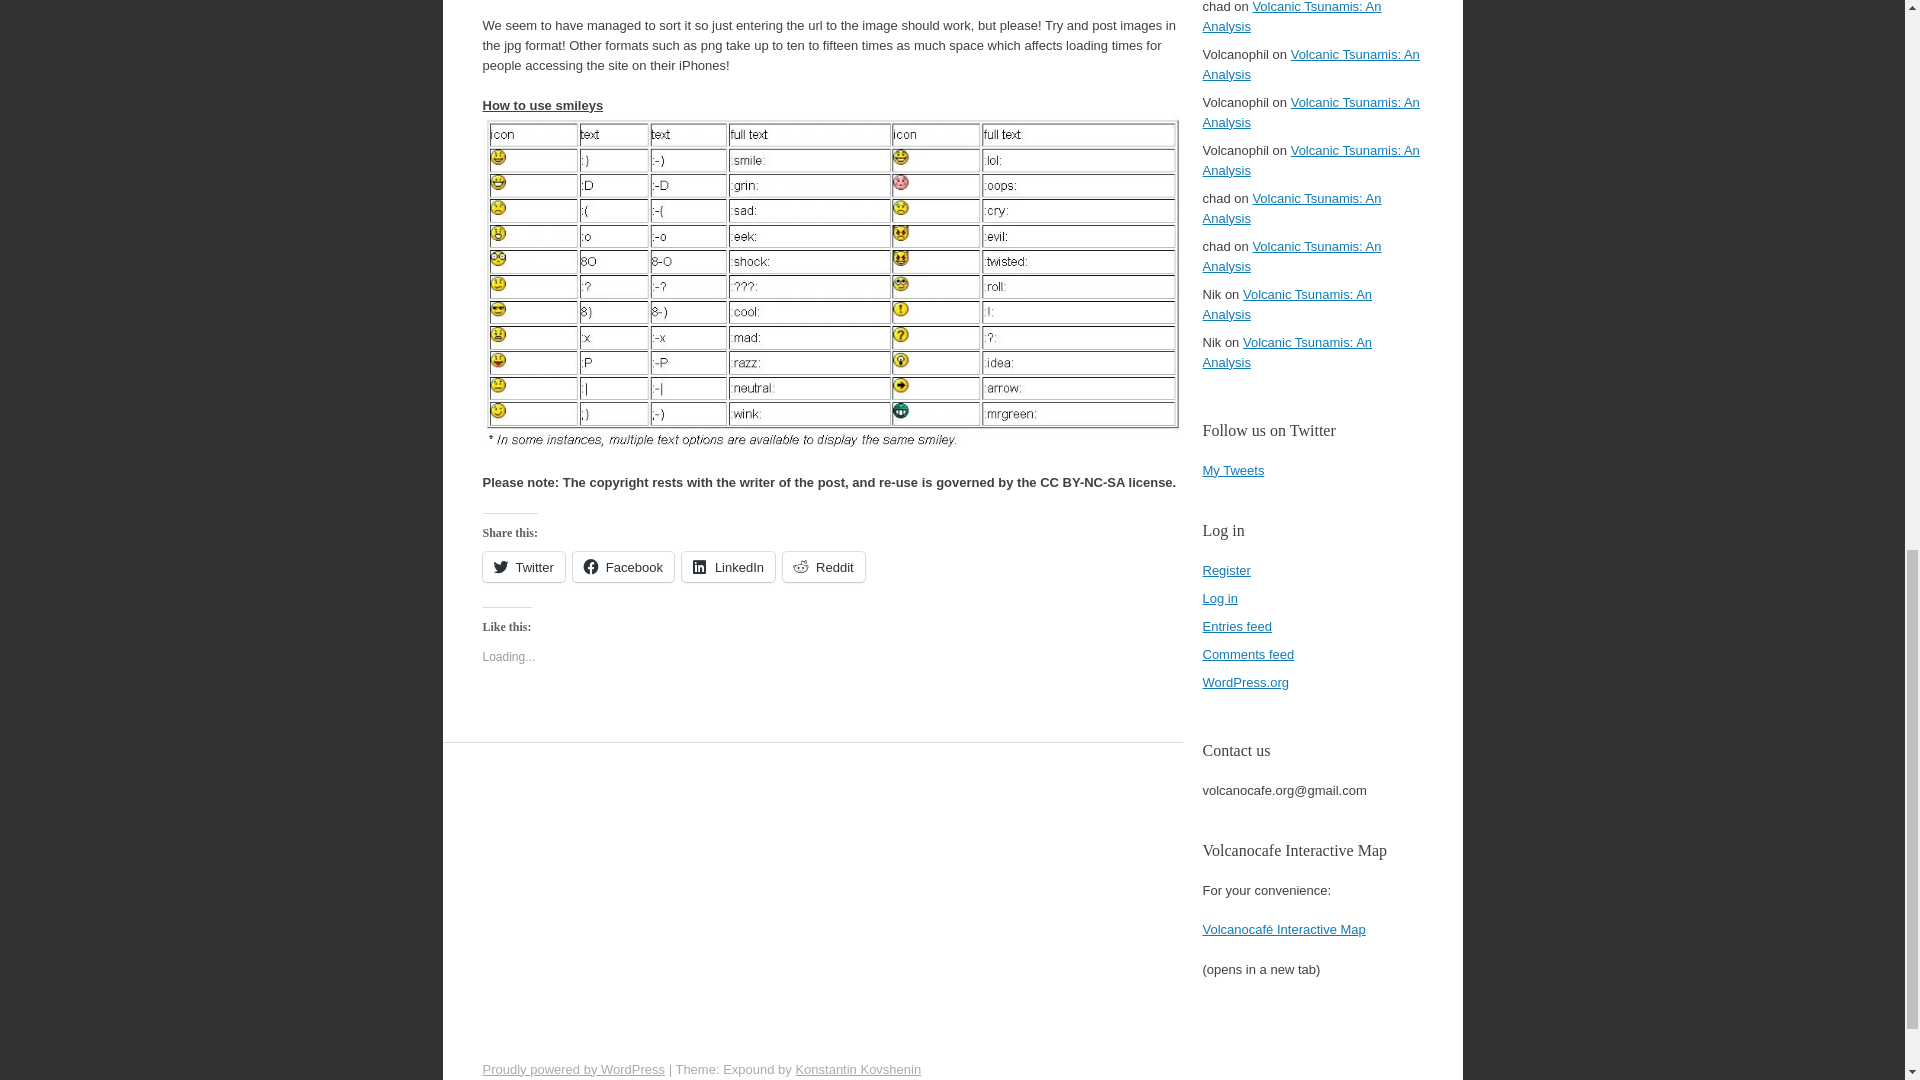 This screenshot has width=1920, height=1080. I want to click on Click to share on Facebook, so click(622, 566).